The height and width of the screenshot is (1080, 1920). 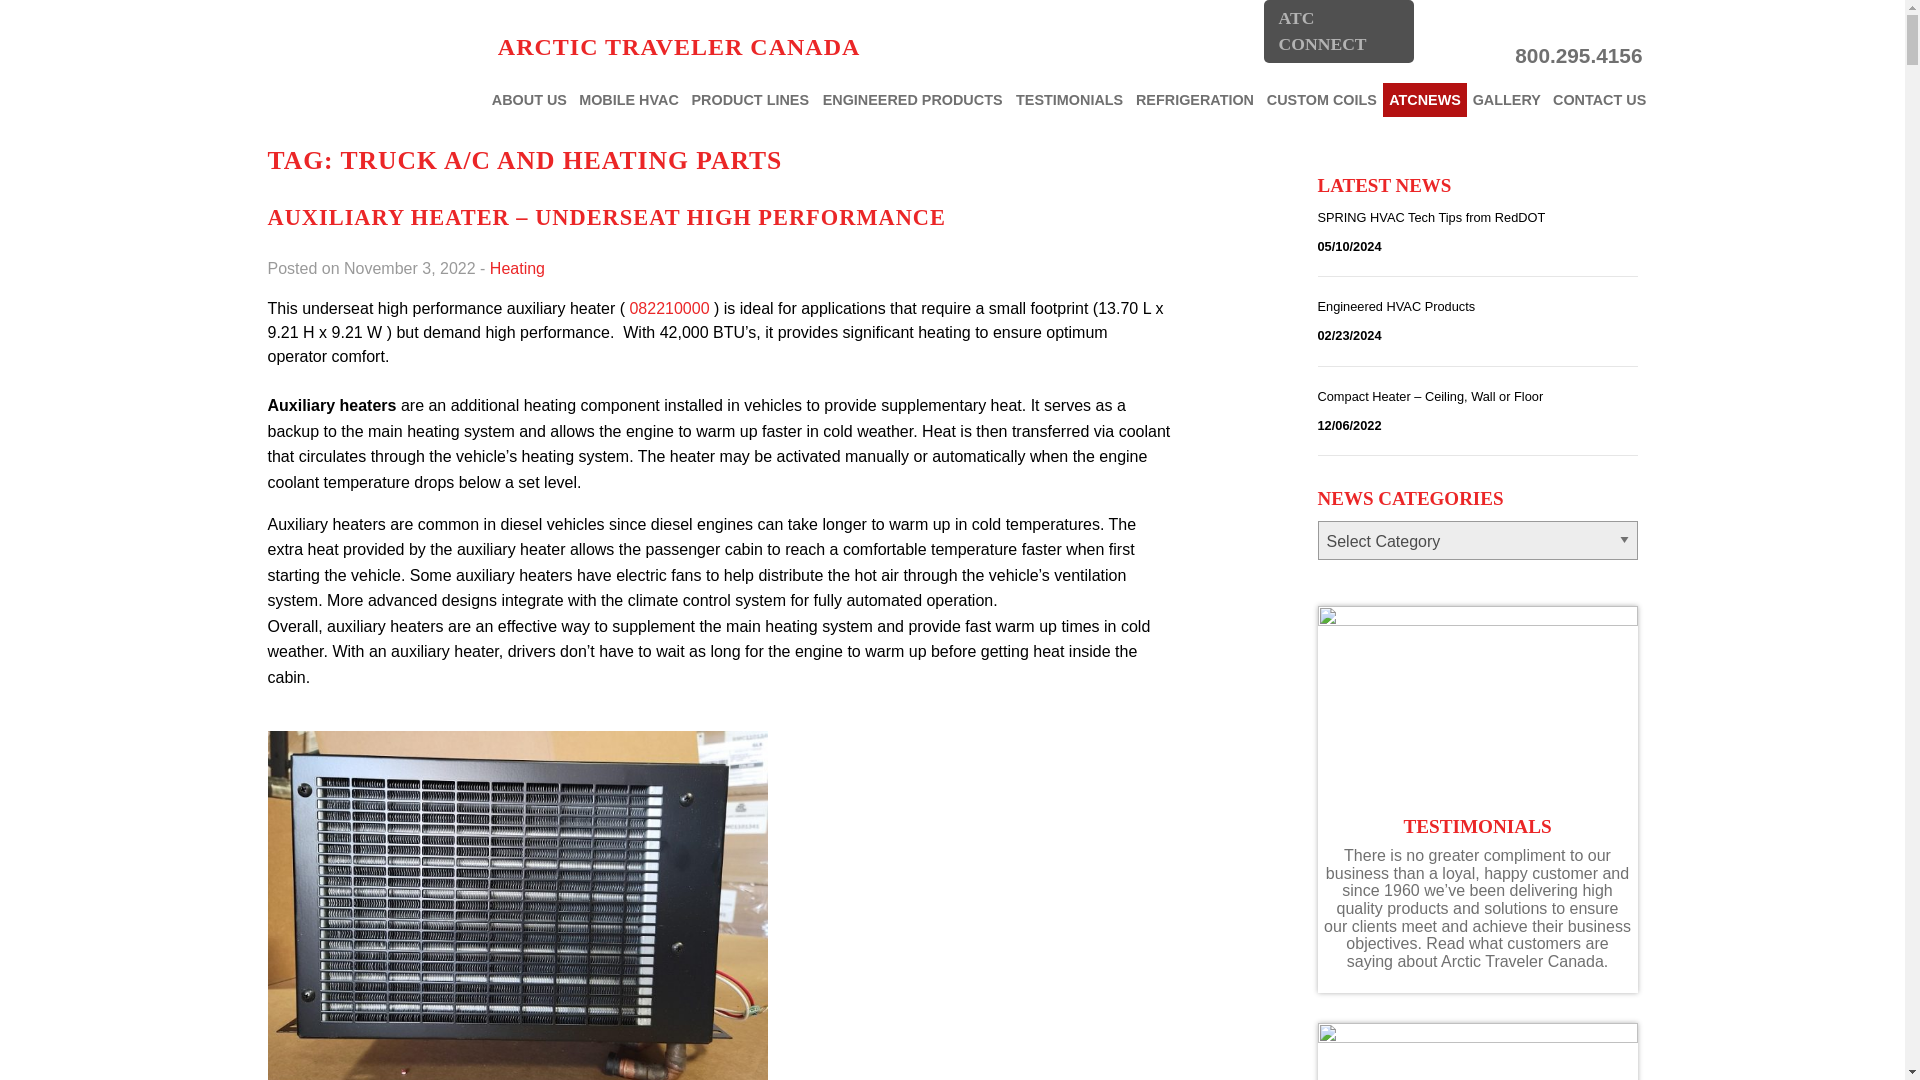 I want to click on MOBILE HVAC, so click(x=628, y=100).